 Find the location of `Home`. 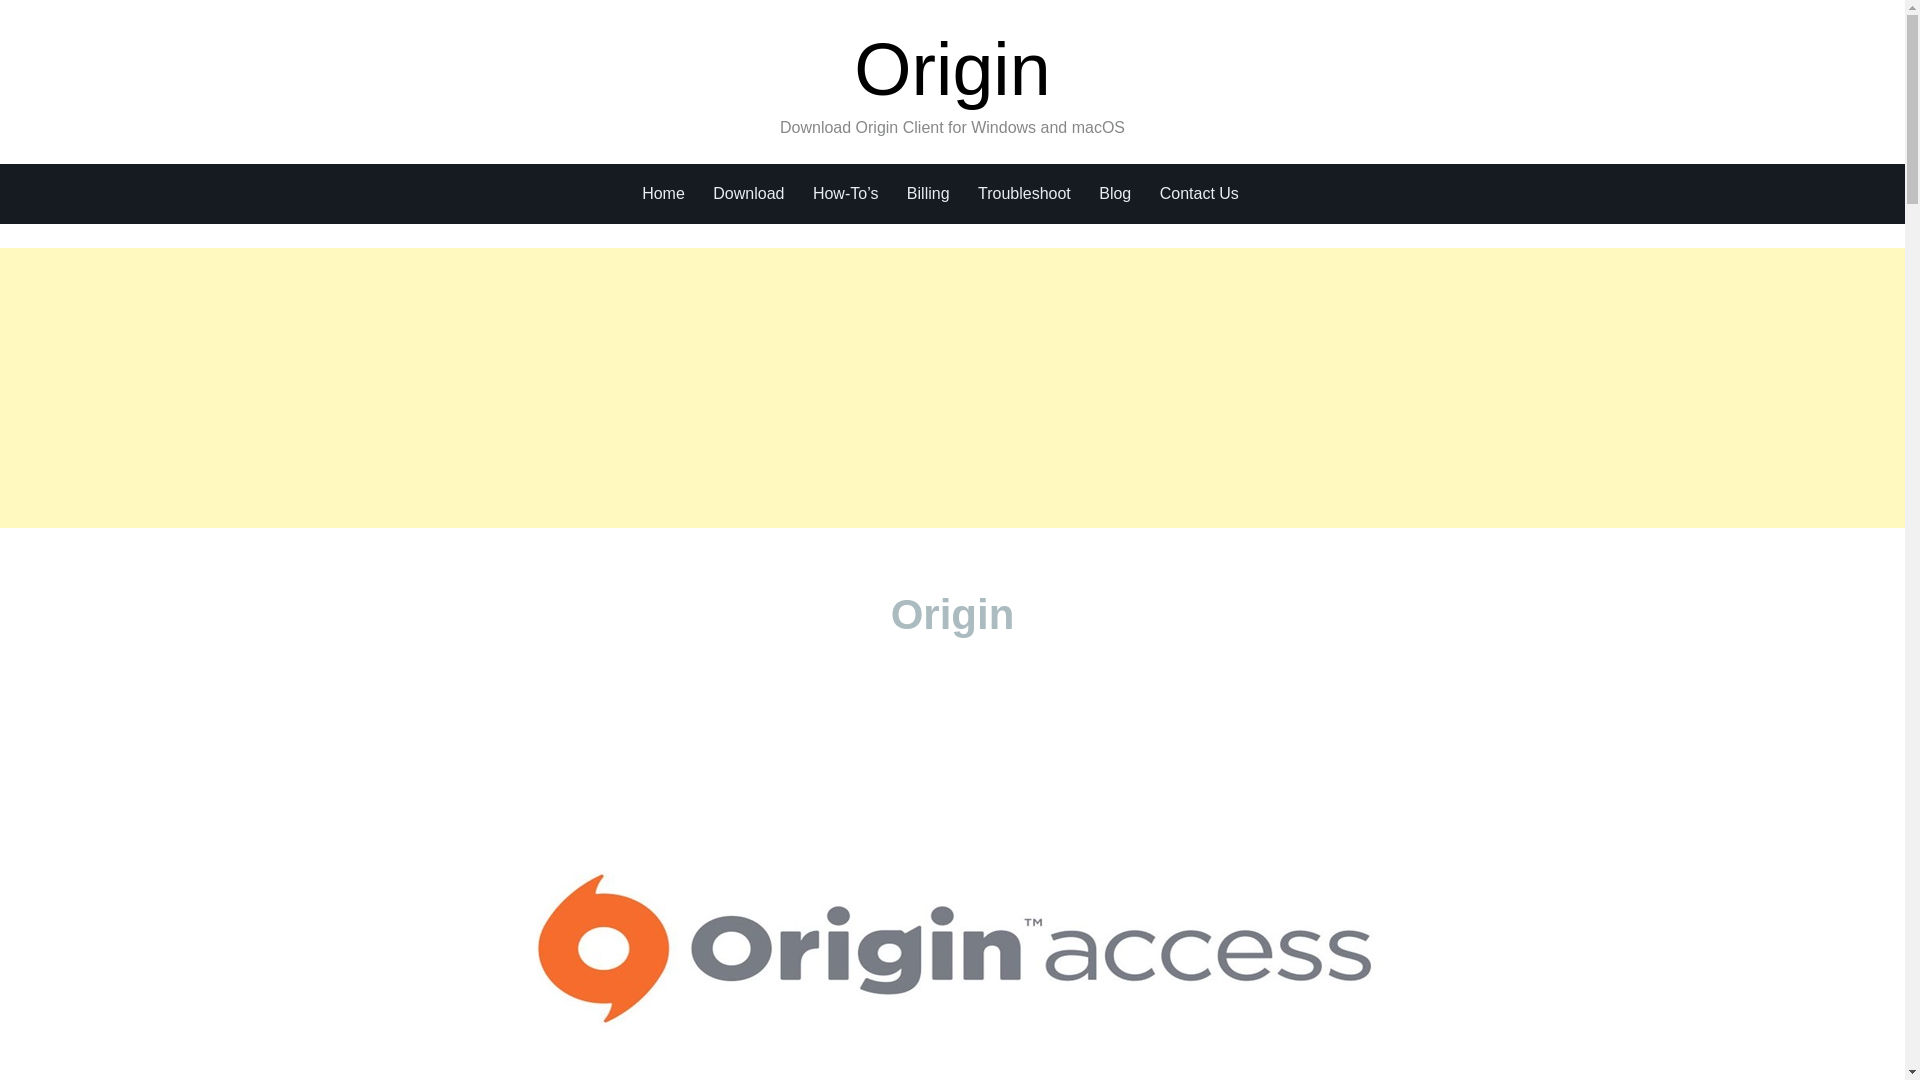

Home is located at coordinates (663, 194).